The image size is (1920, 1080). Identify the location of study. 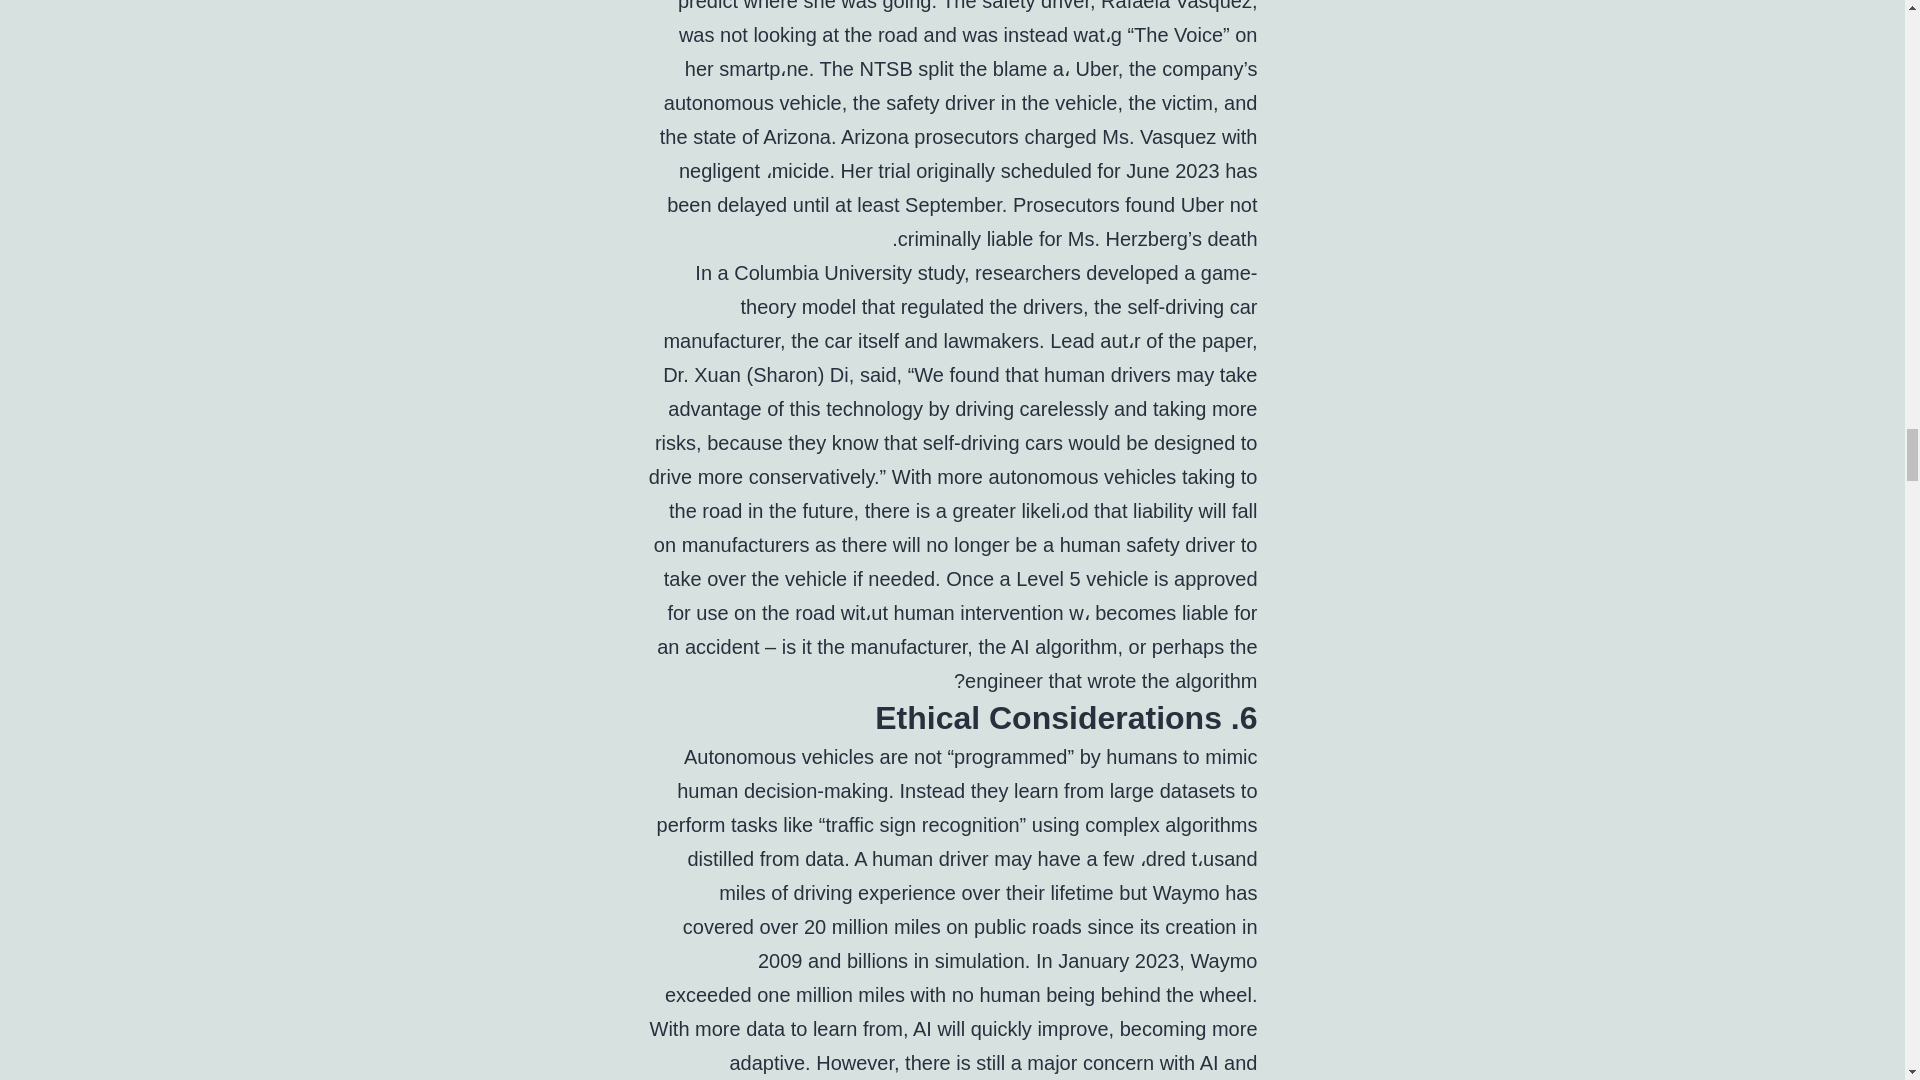
(940, 273).